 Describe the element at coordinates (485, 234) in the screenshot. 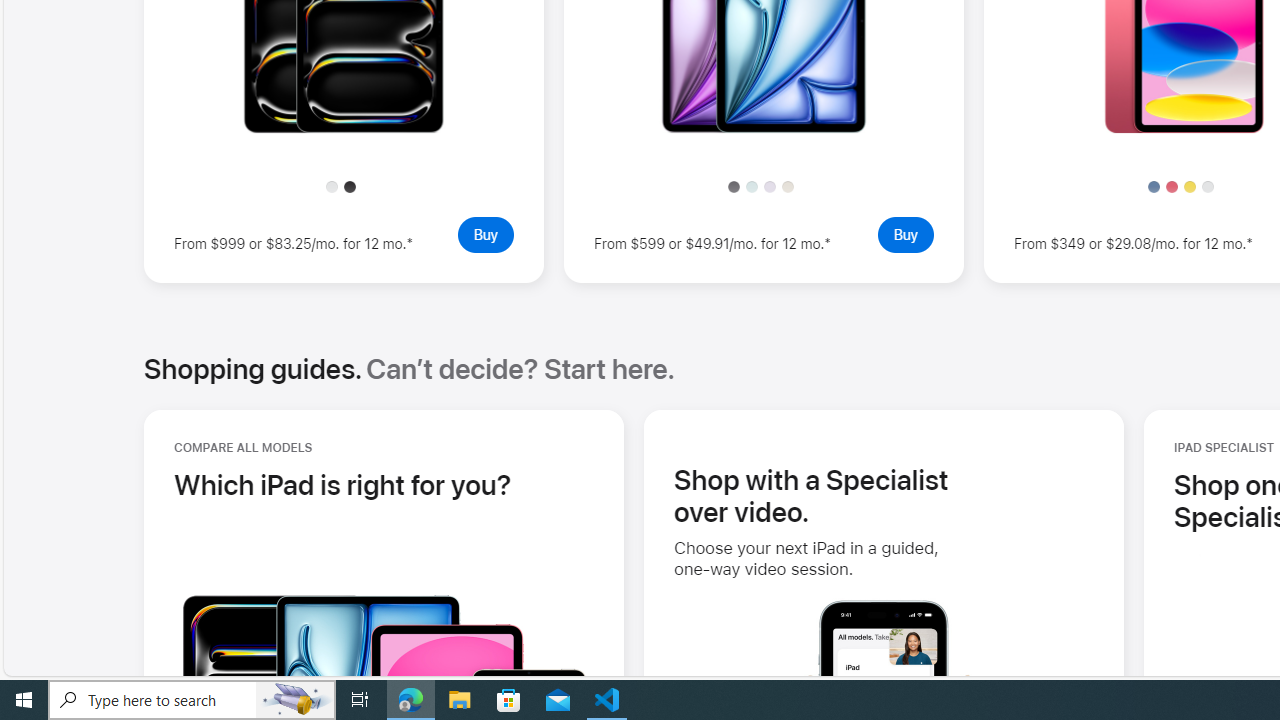

I see `Buy - iPad Pro ` at that location.